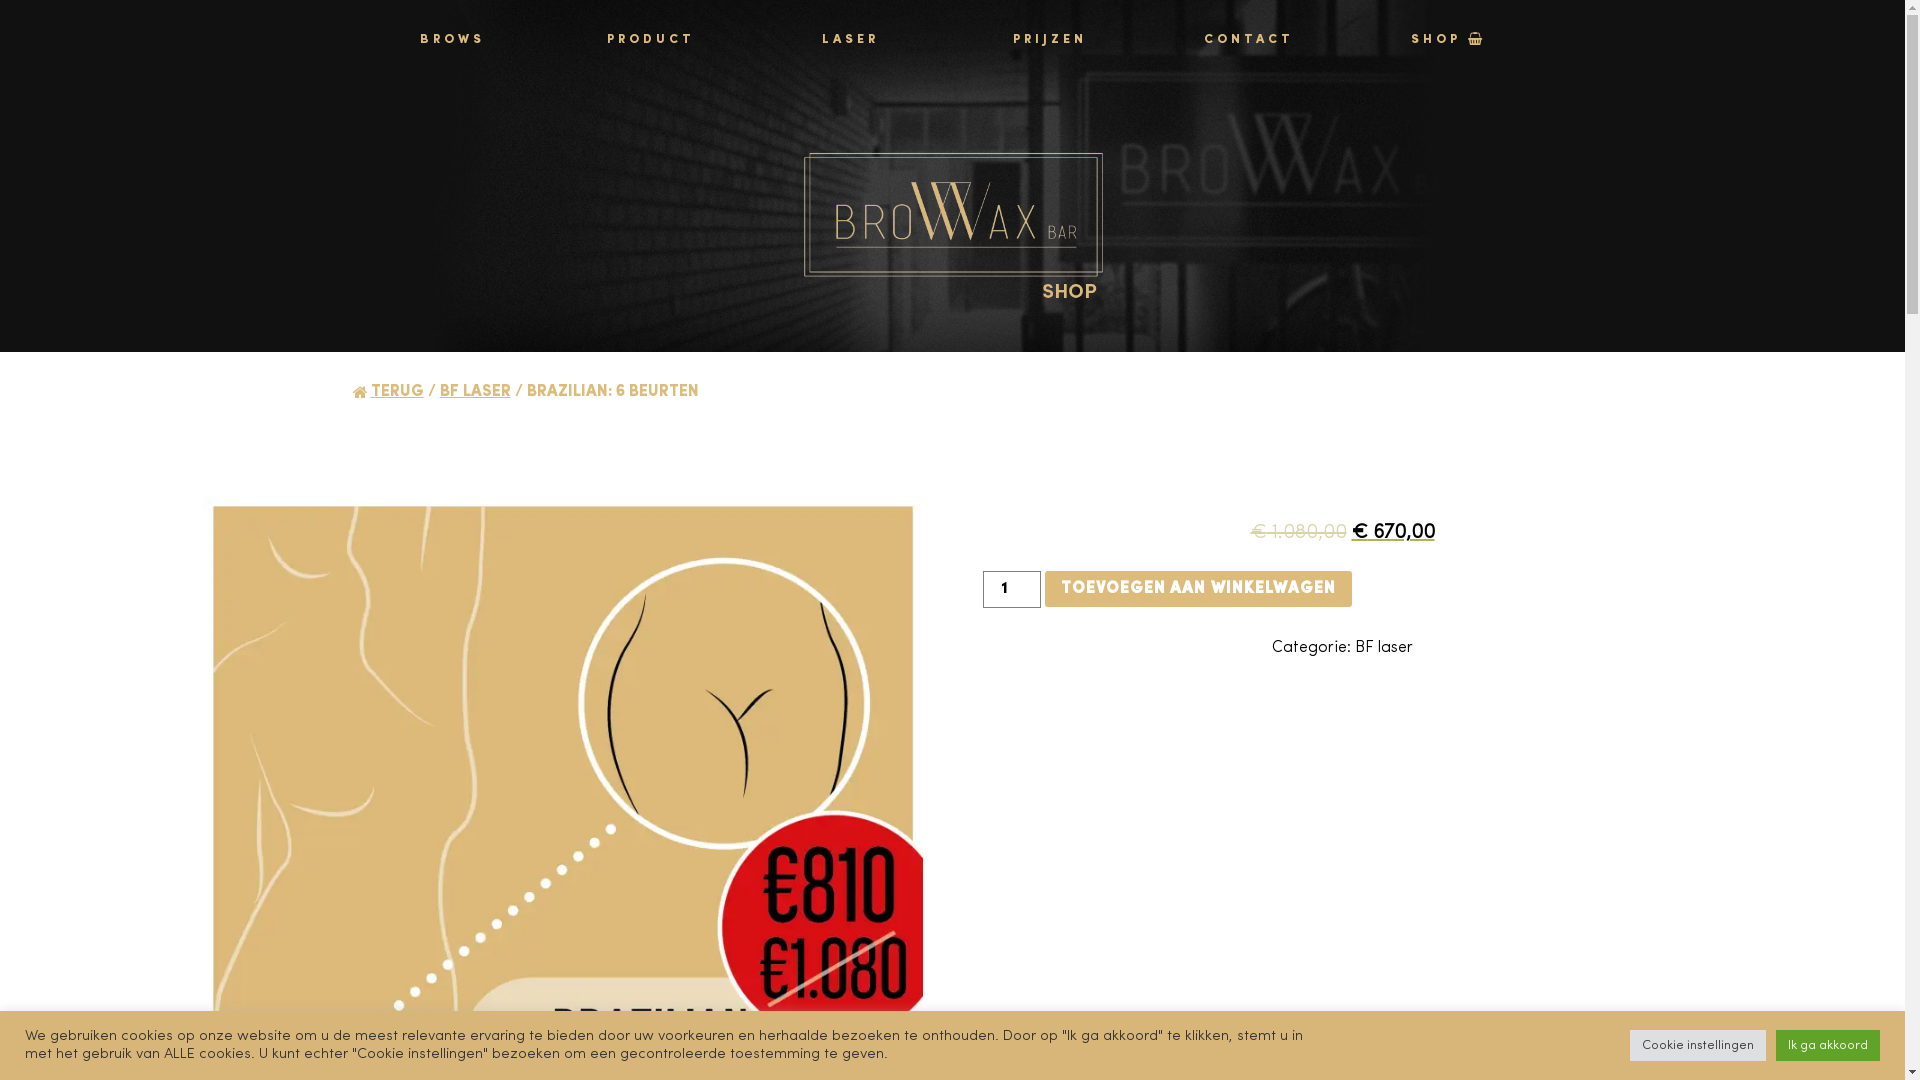 The height and width of the screenshot is (1080, 1920). Describe the element at coordinates (1448, 40) in the screenshot. I see `SHOP` at that location.